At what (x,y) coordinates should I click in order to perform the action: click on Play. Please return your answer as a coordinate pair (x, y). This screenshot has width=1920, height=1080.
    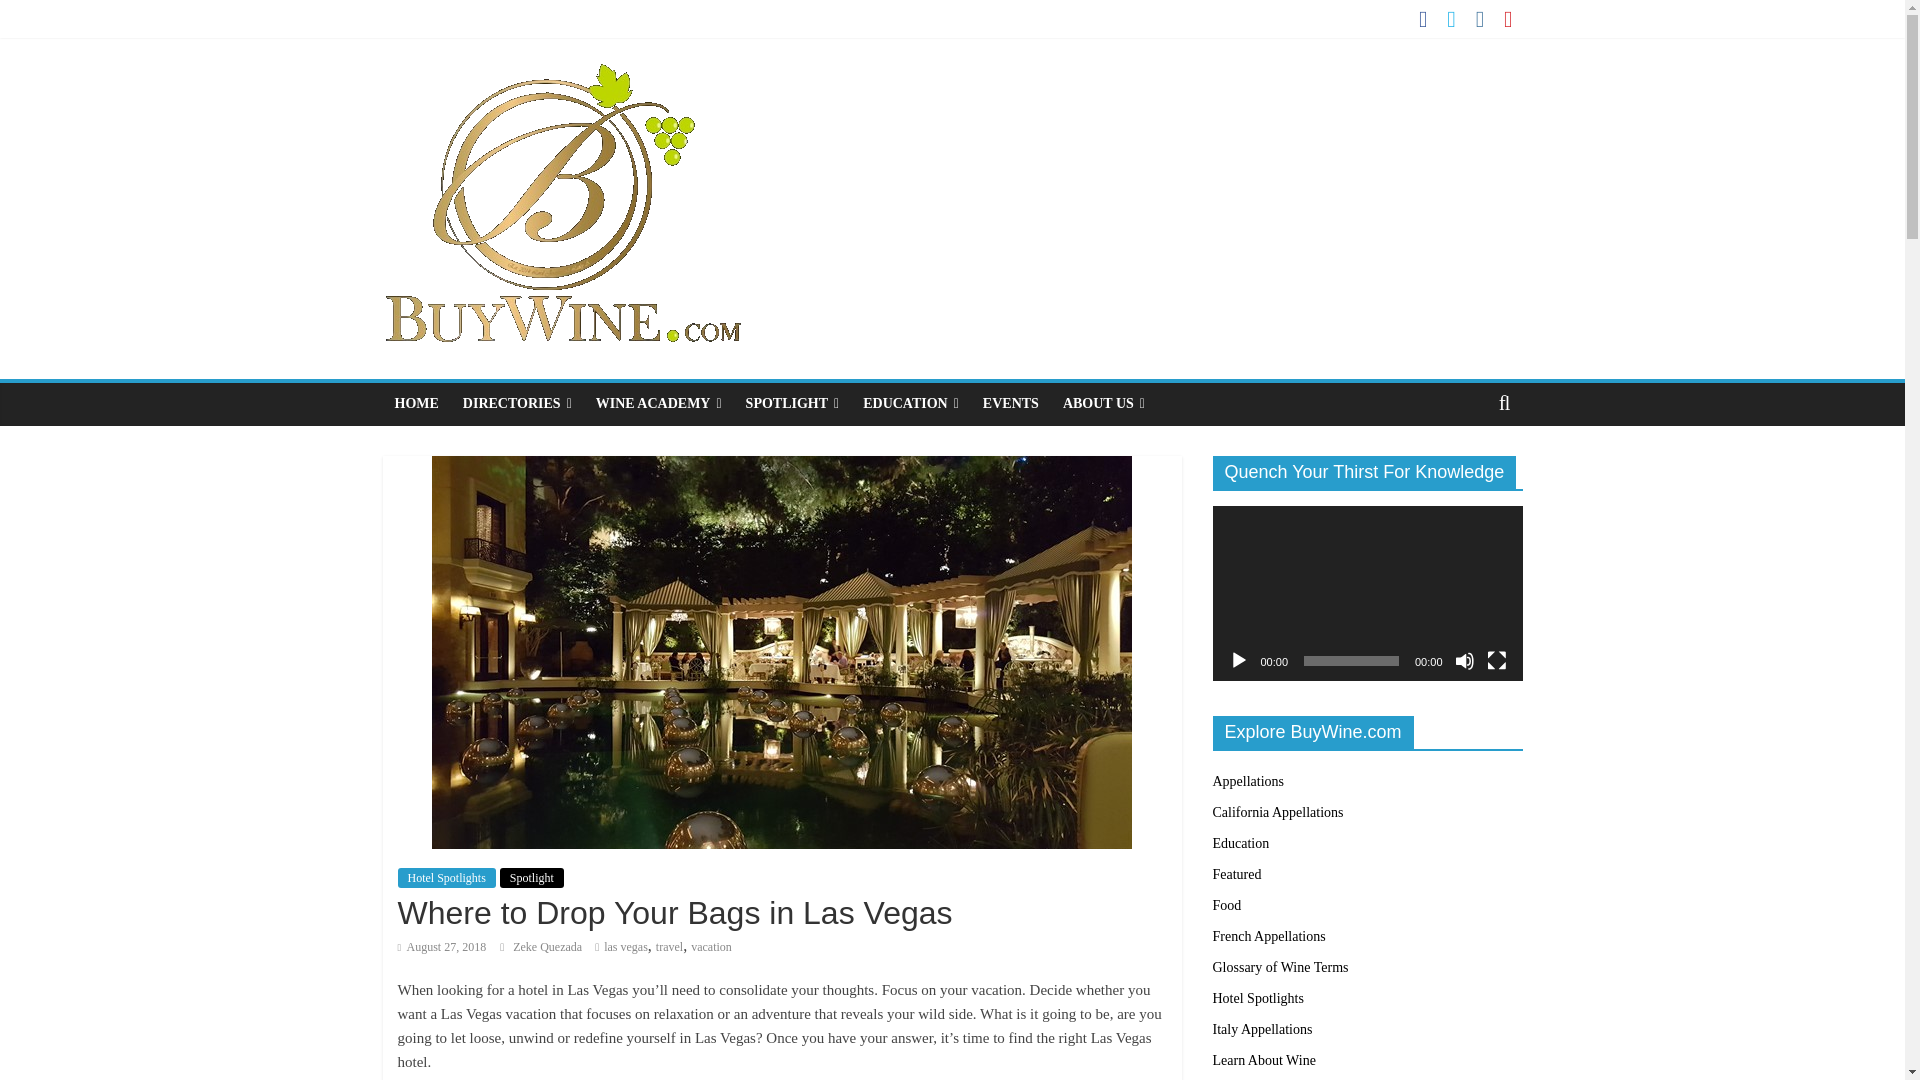
    Looking at the image, I should click on (1238, 660).